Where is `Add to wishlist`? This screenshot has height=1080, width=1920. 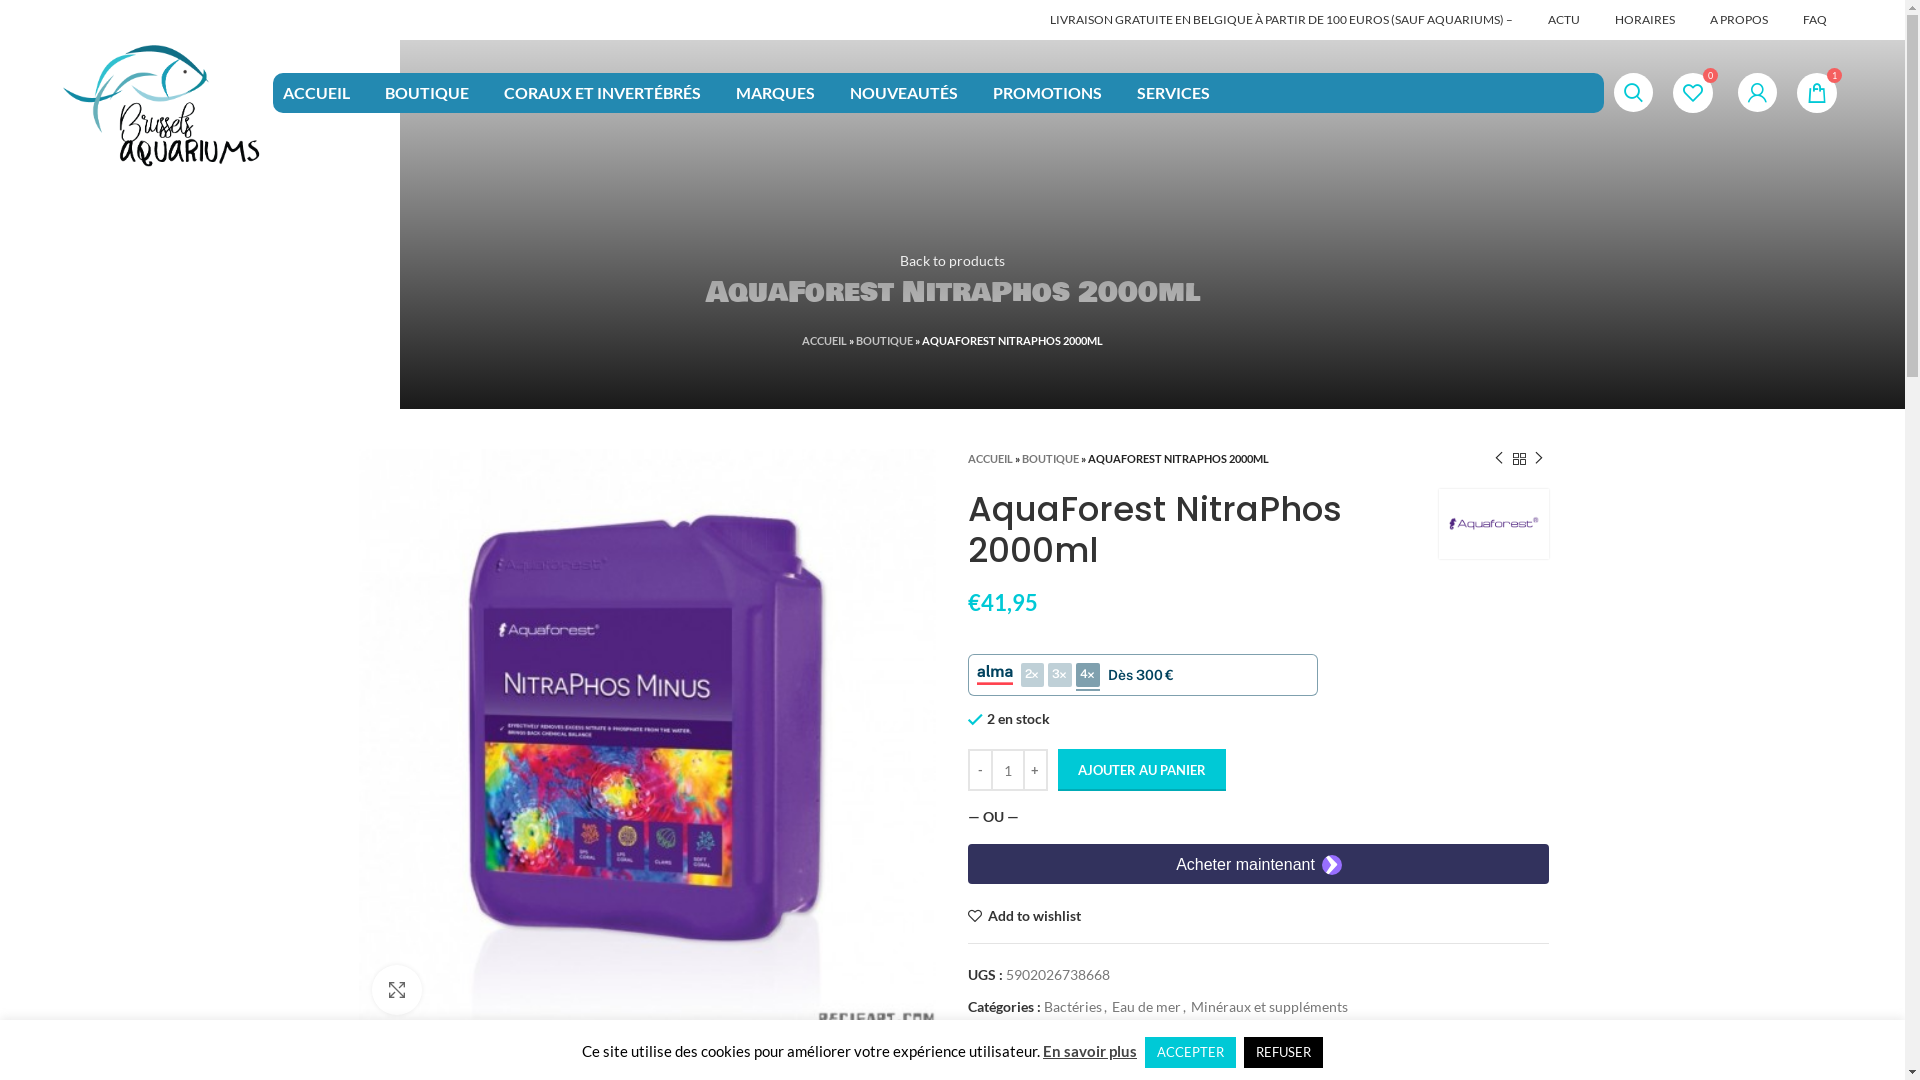 Add to wishlist is located at coordinates (1024, 916).